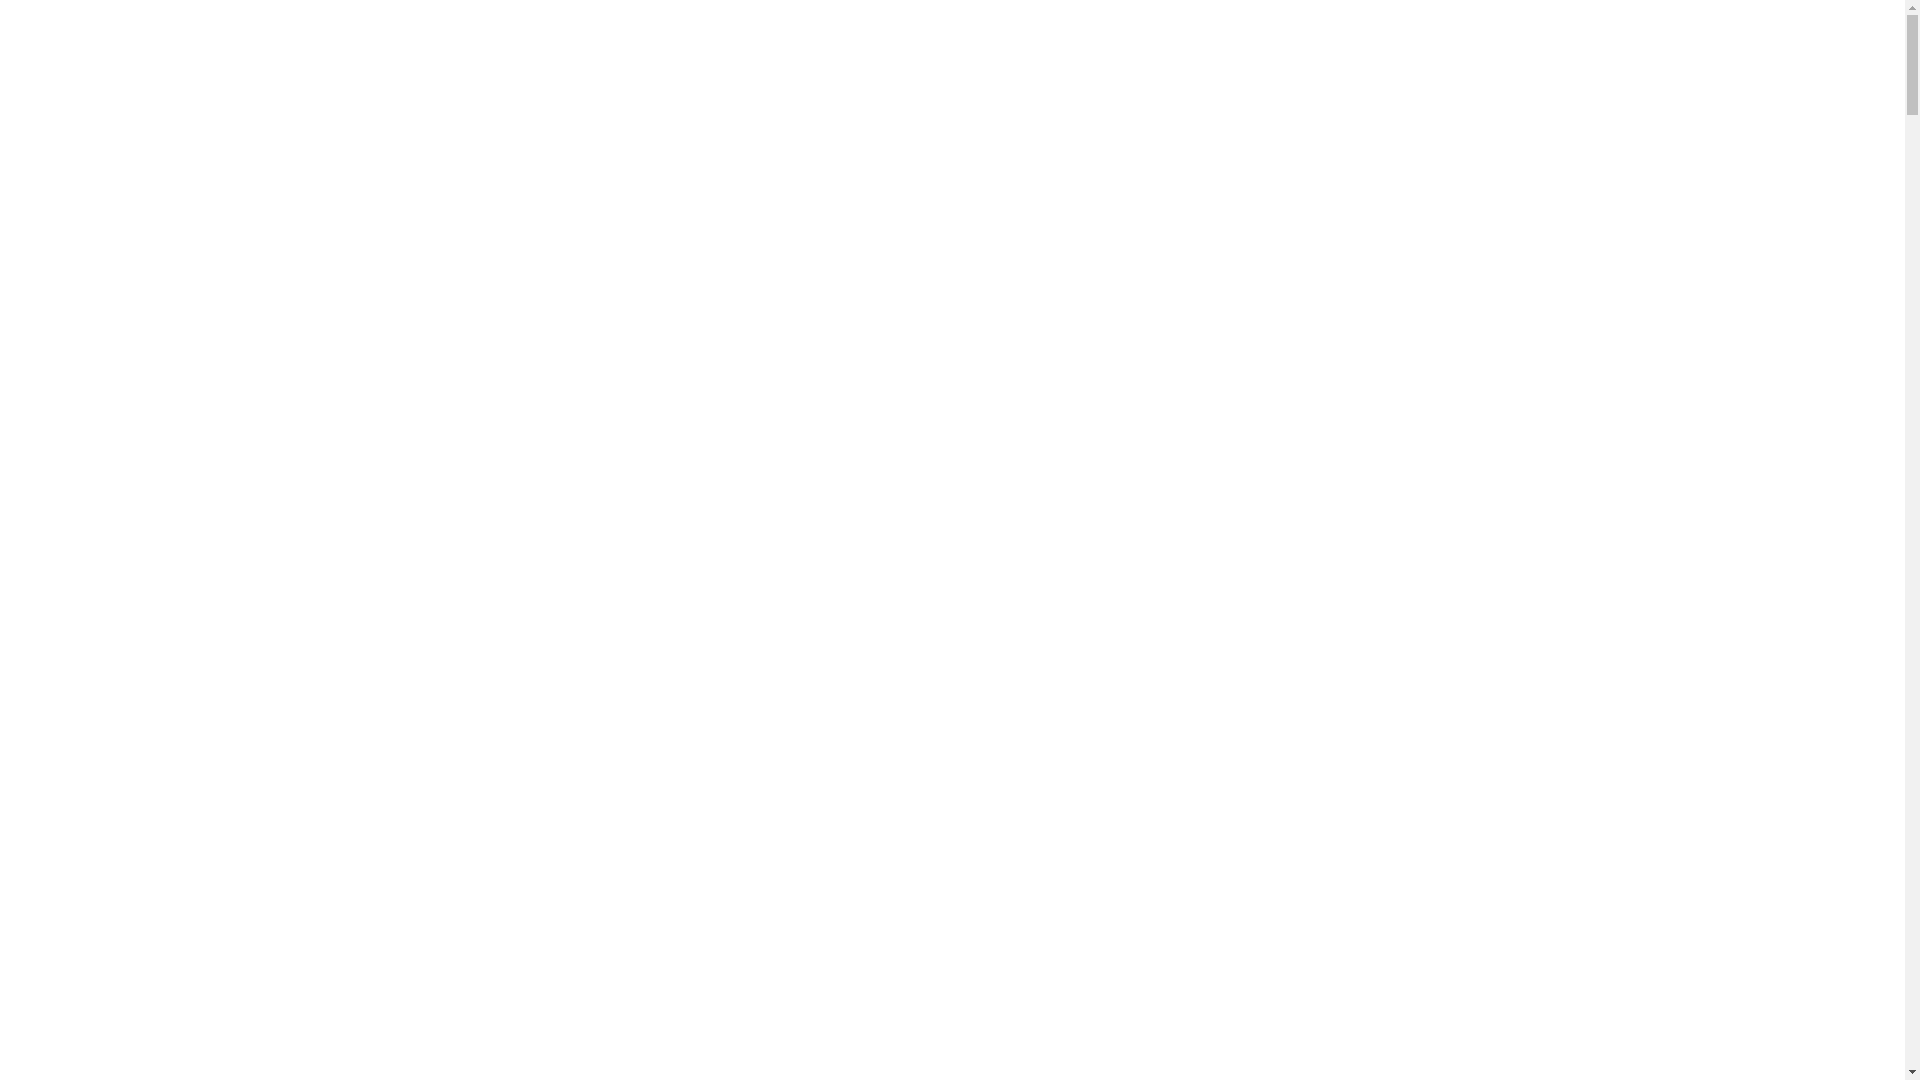  I want to click on Newsletters, so click(84, 894).